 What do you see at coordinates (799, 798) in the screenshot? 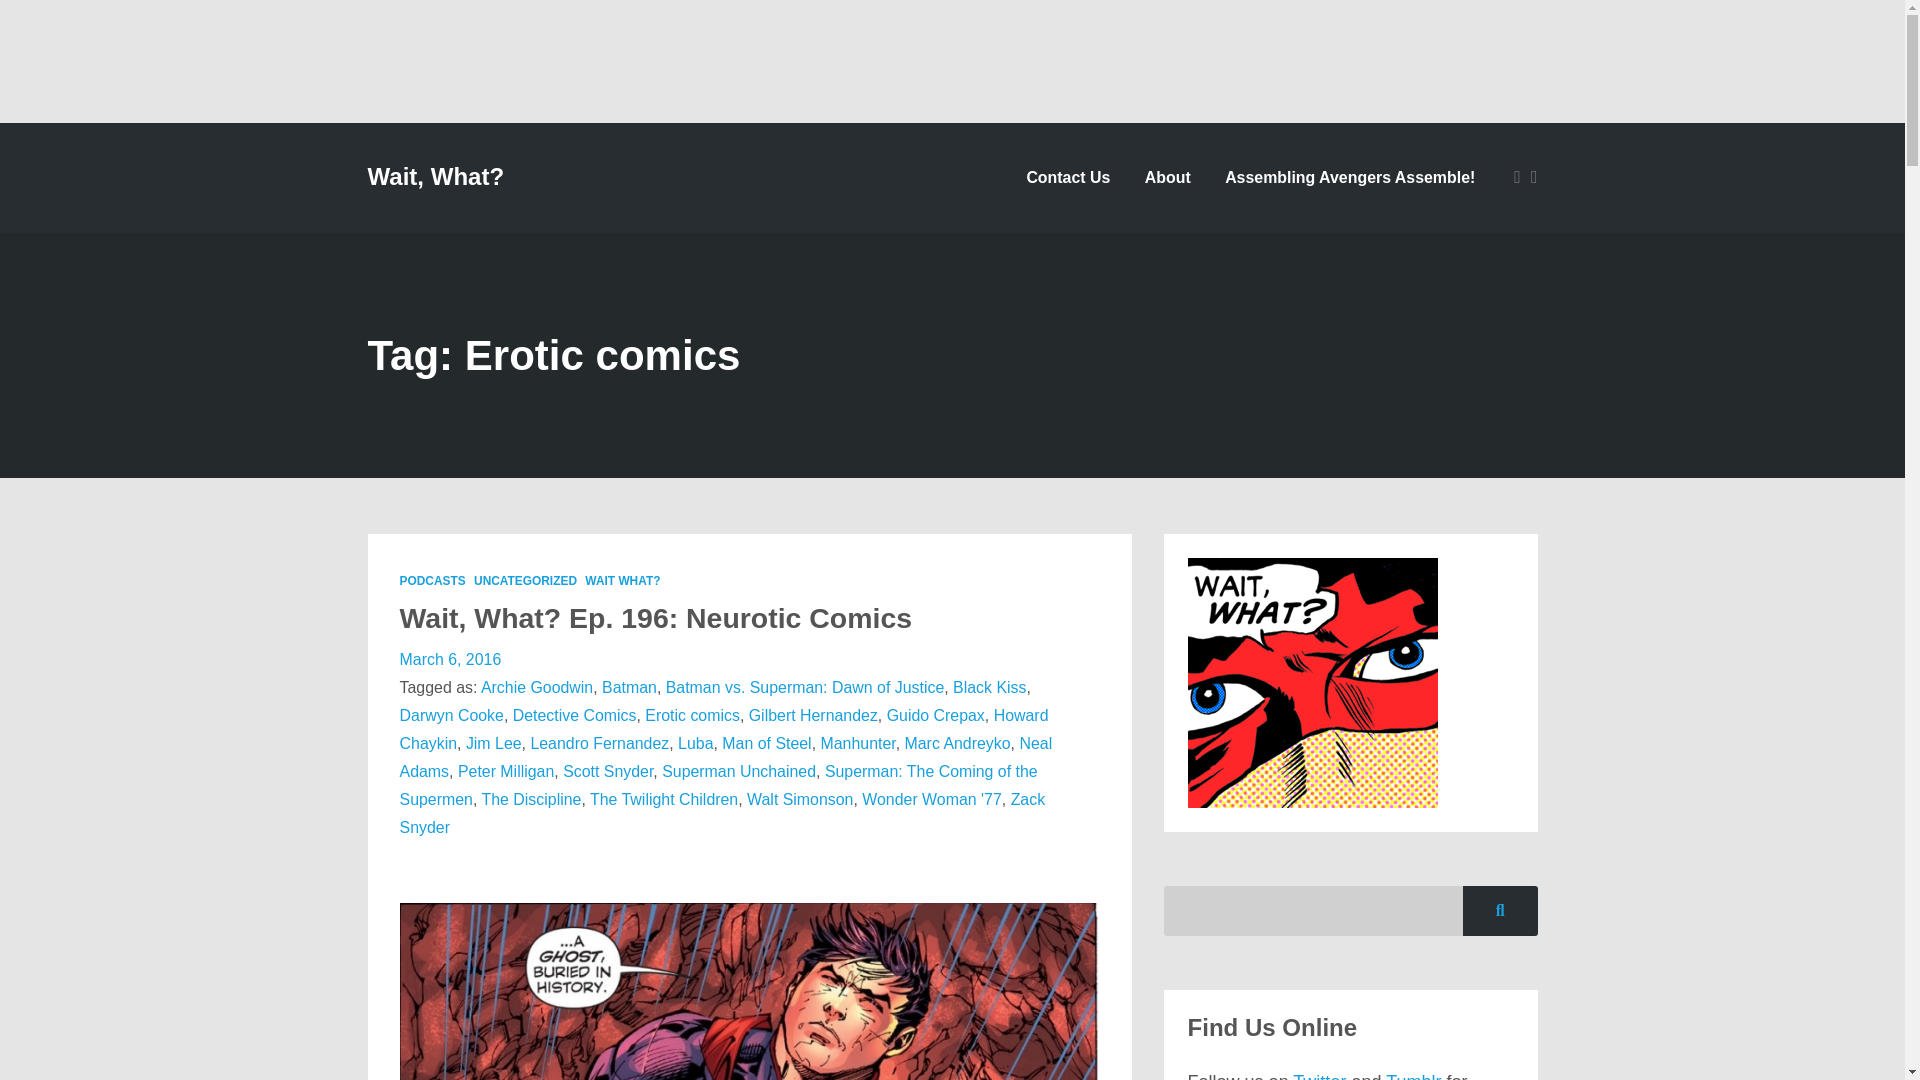
I see `Walt Simonson` at bounding box center [799, 798].